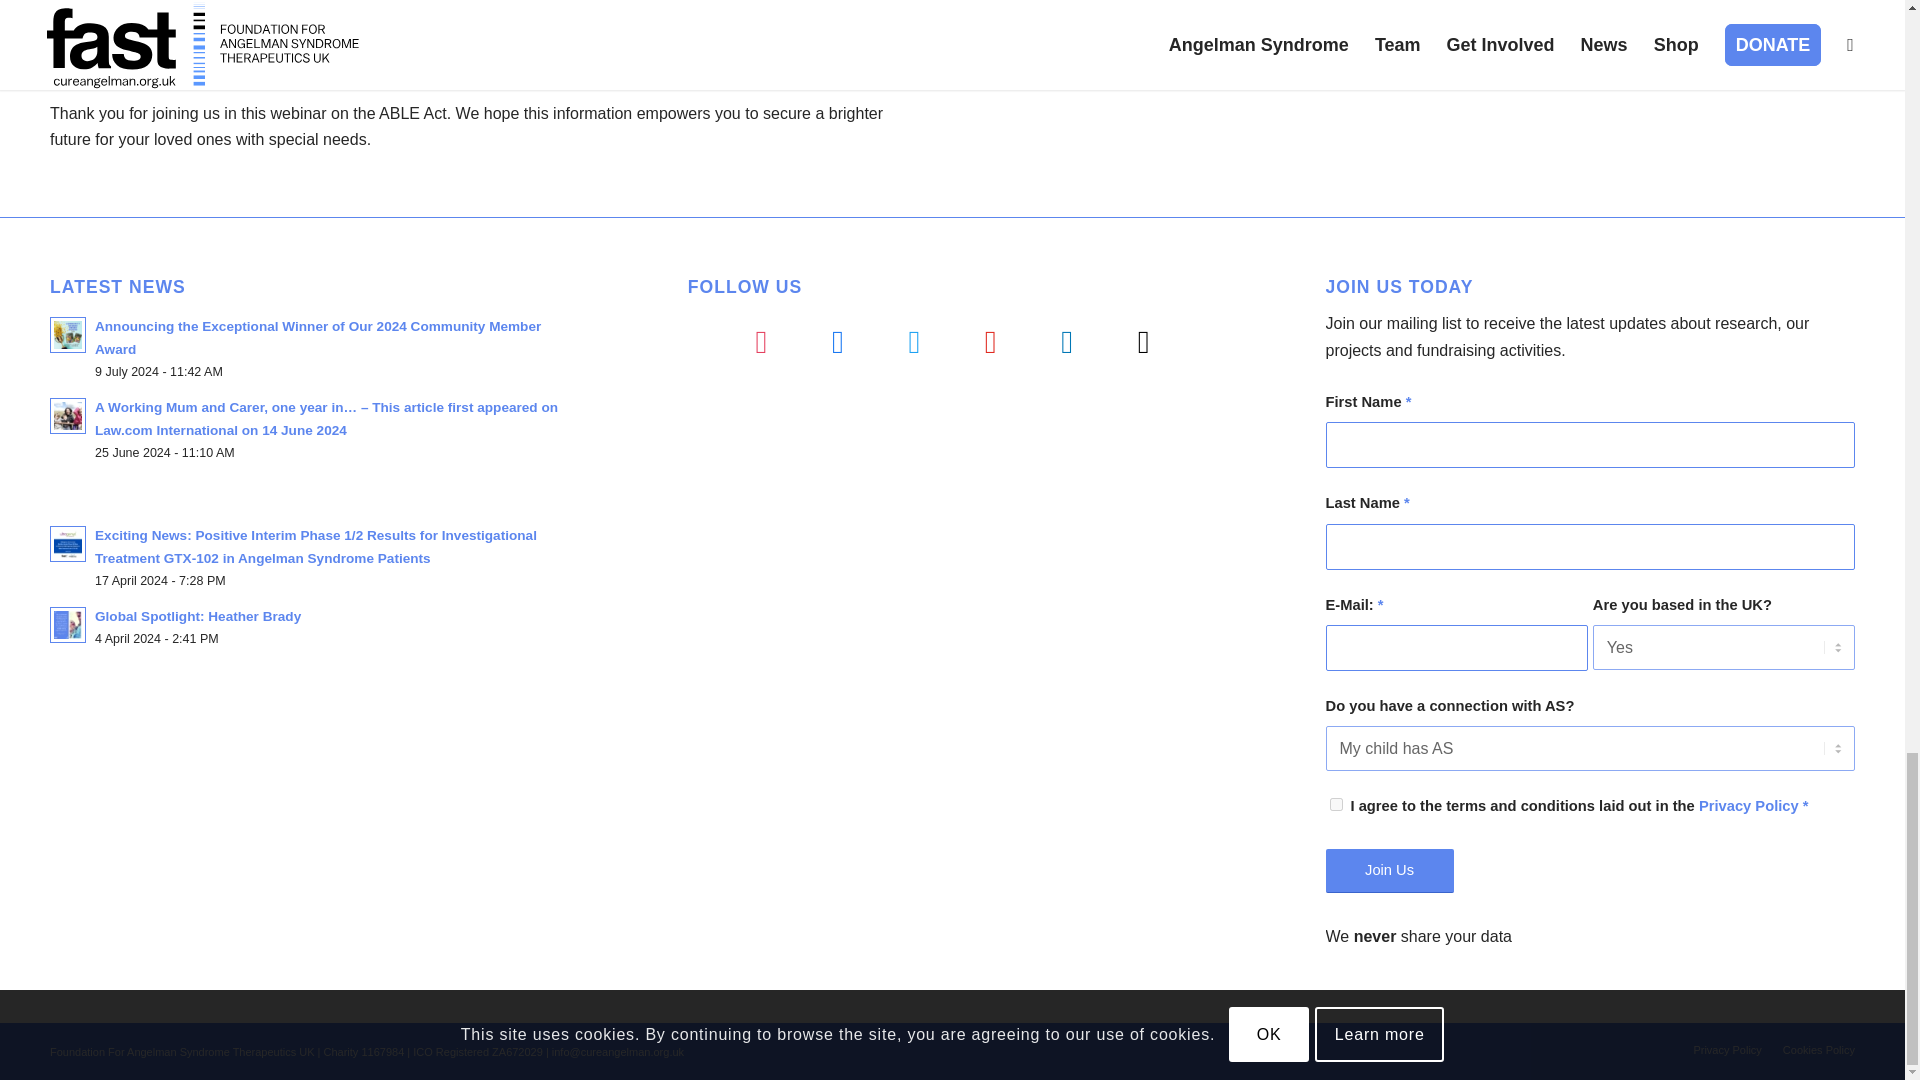  I want to click on true, so click(1336, 804).